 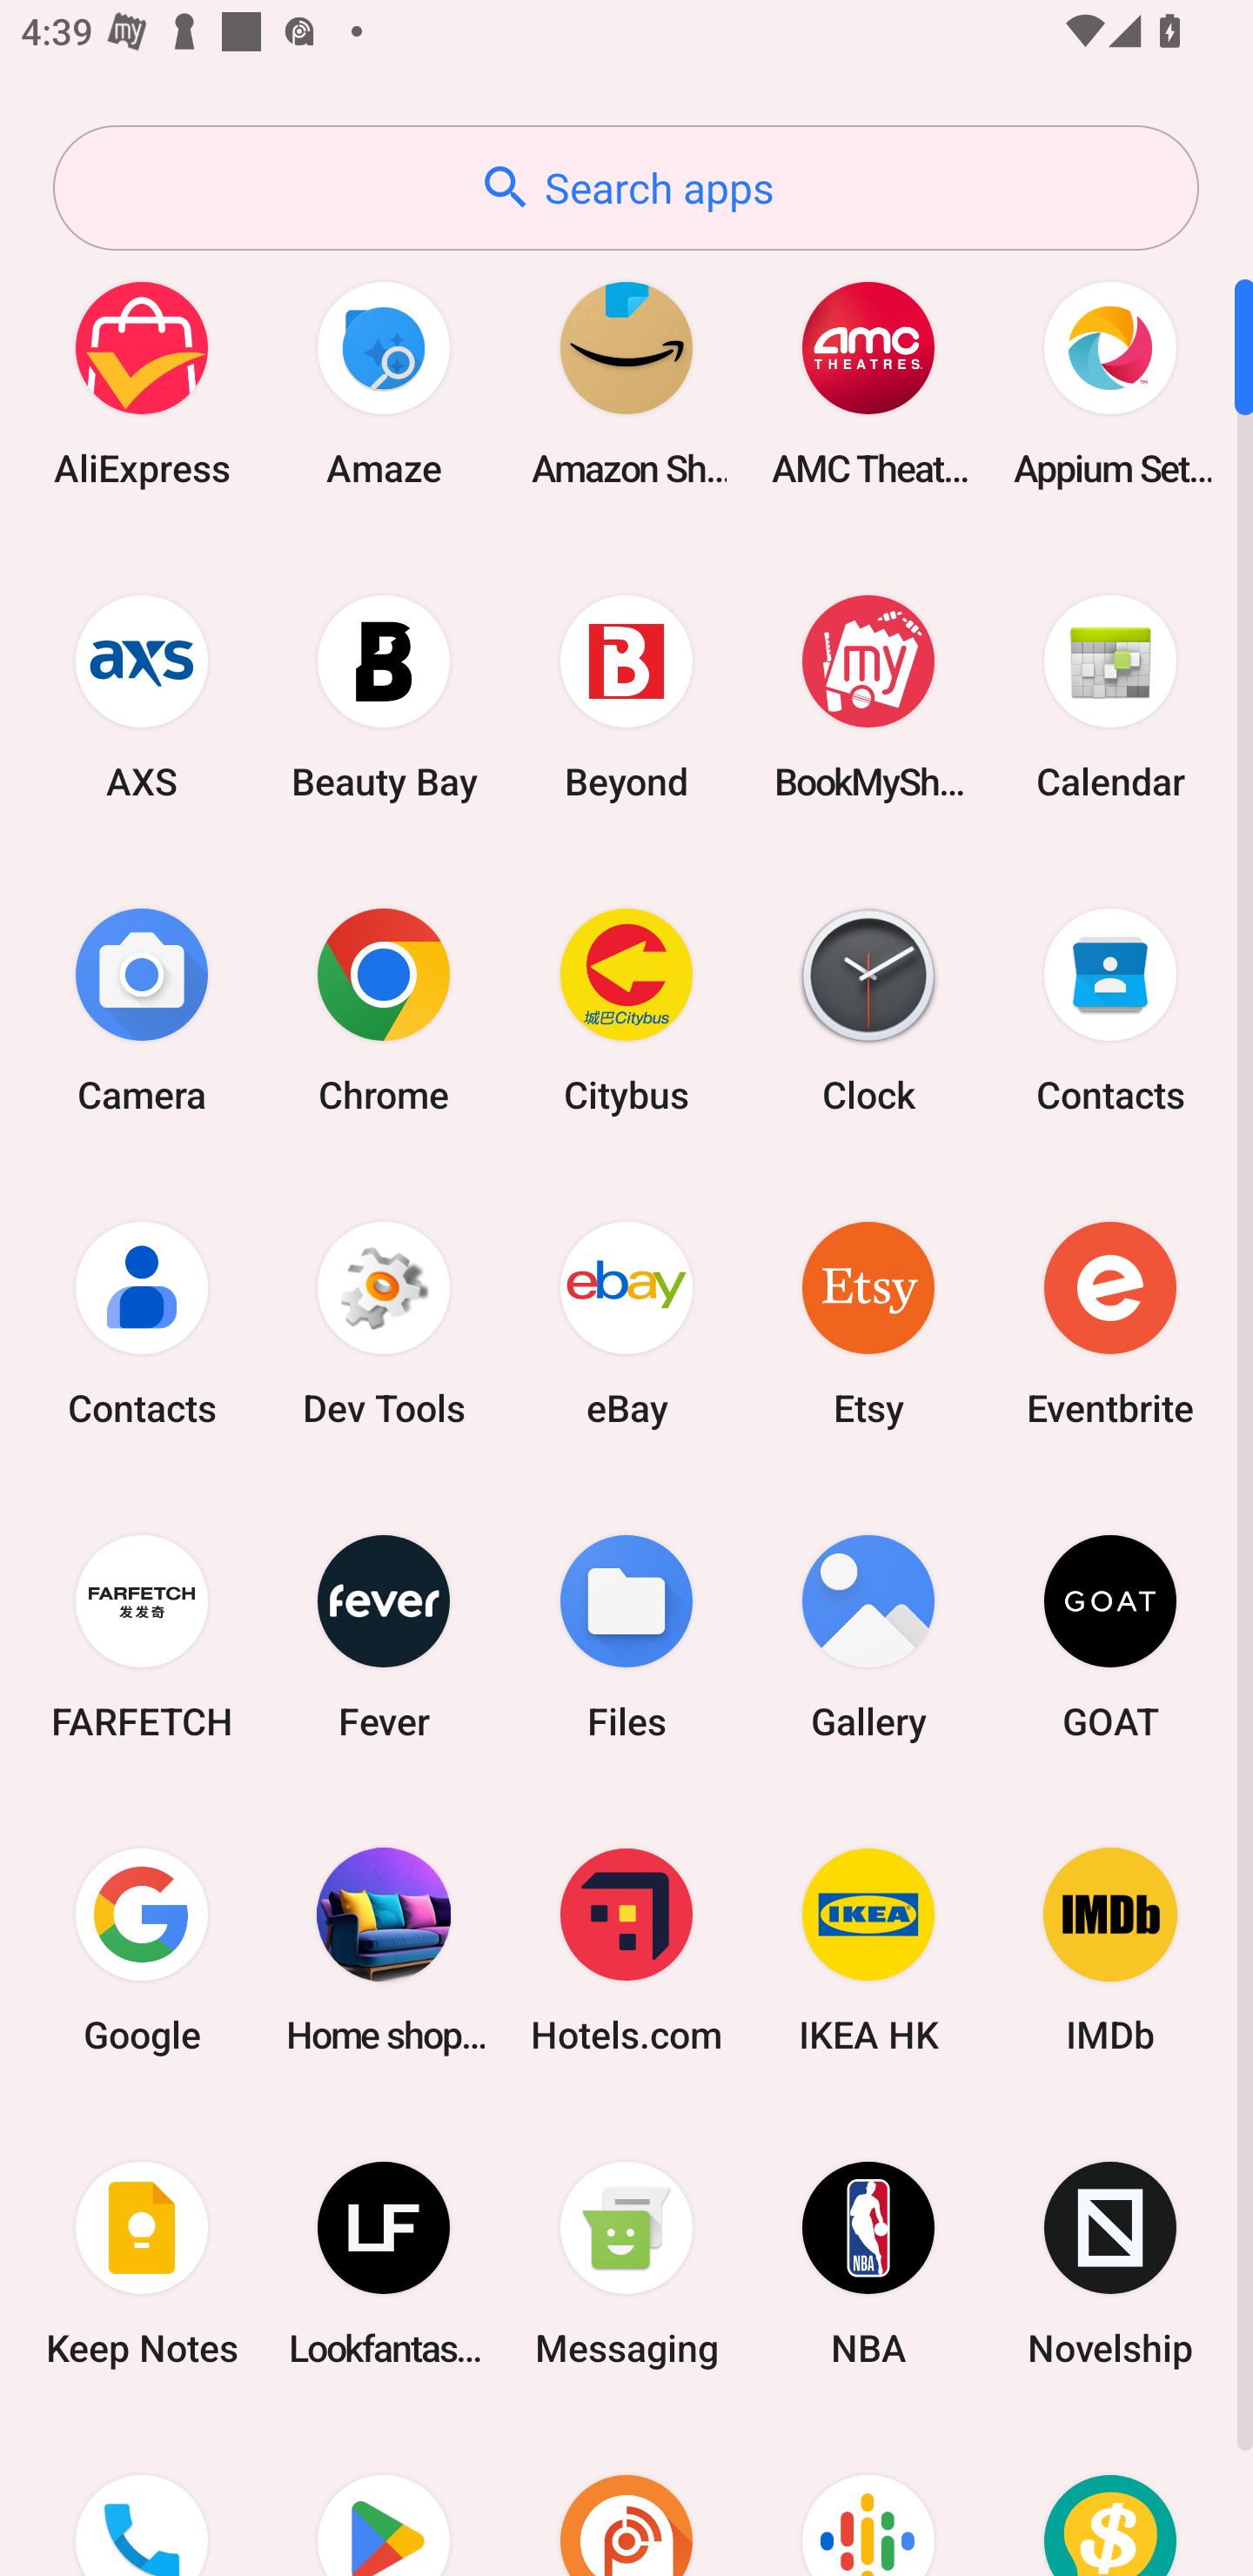 What do you see at coordinates (1110, 1949) in the screenshot?
I see `IMDb` at bounding box center [1110, 1949].